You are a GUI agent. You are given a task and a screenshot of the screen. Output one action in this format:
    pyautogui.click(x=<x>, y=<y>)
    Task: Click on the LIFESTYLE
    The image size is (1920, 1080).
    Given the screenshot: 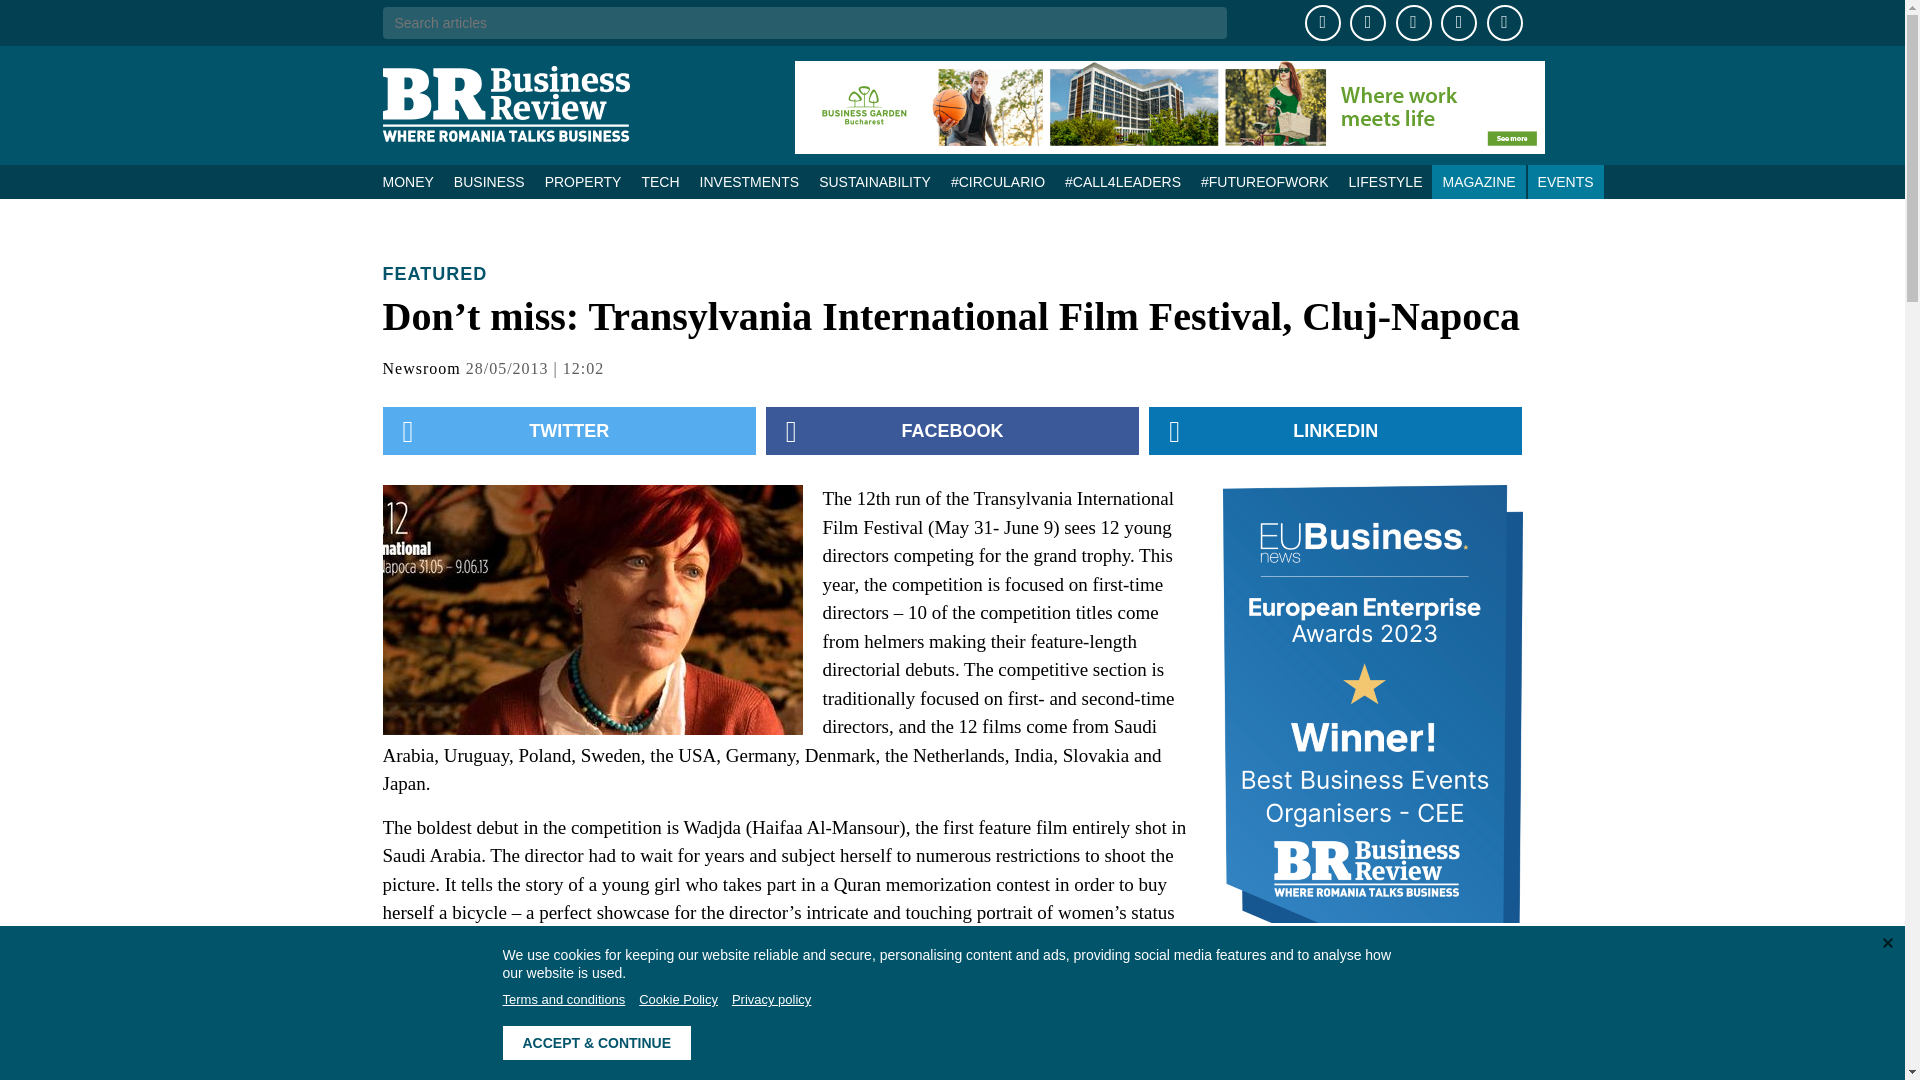 What is the action you would take?
    pyautogui.click(x=1385, y=182)
    